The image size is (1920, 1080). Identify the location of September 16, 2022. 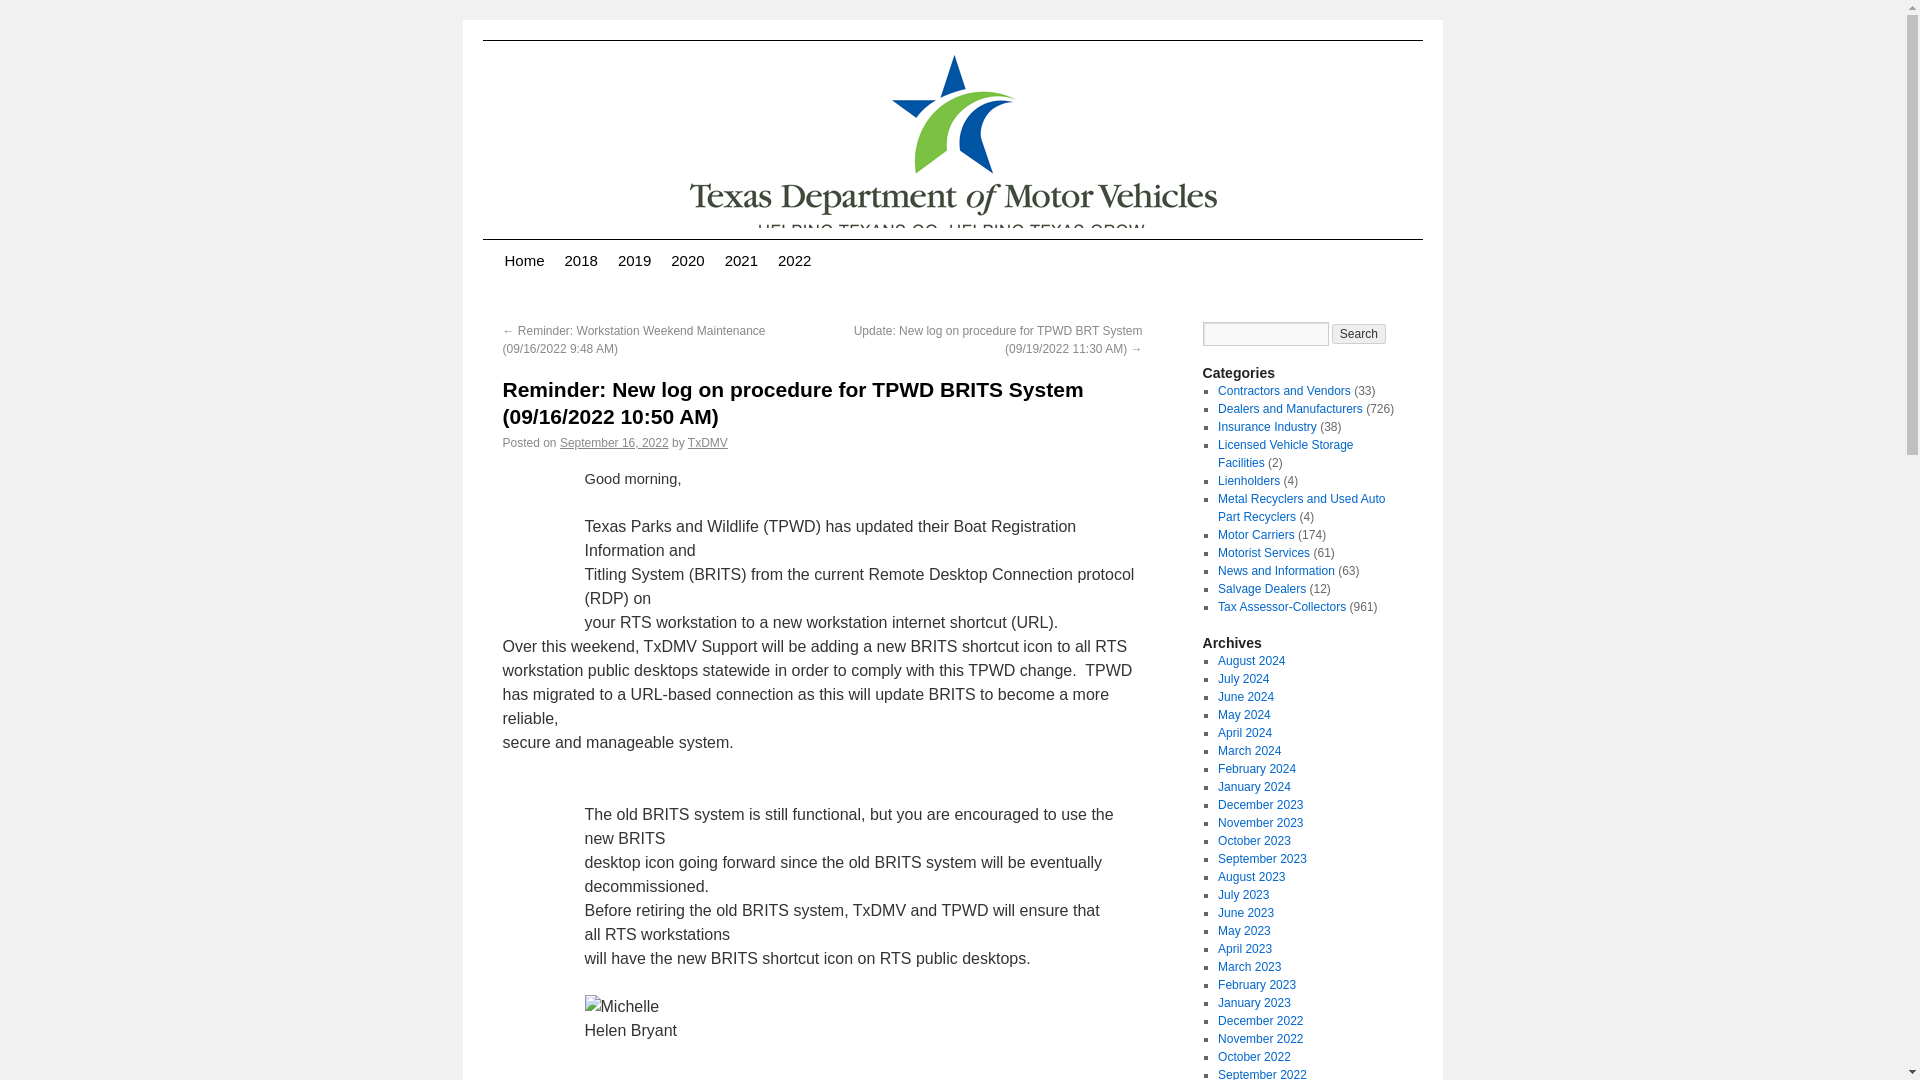
(614, 443).